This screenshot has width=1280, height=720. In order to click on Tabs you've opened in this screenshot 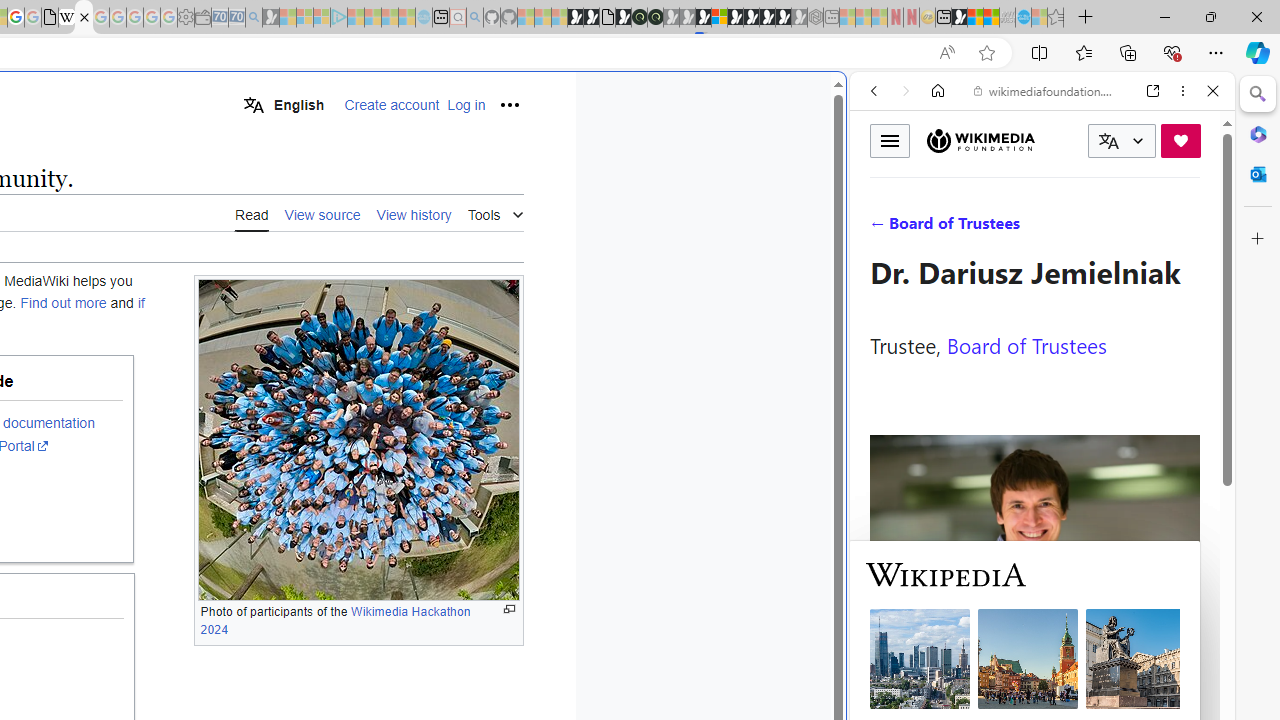, I will do `click(276, 266)`.